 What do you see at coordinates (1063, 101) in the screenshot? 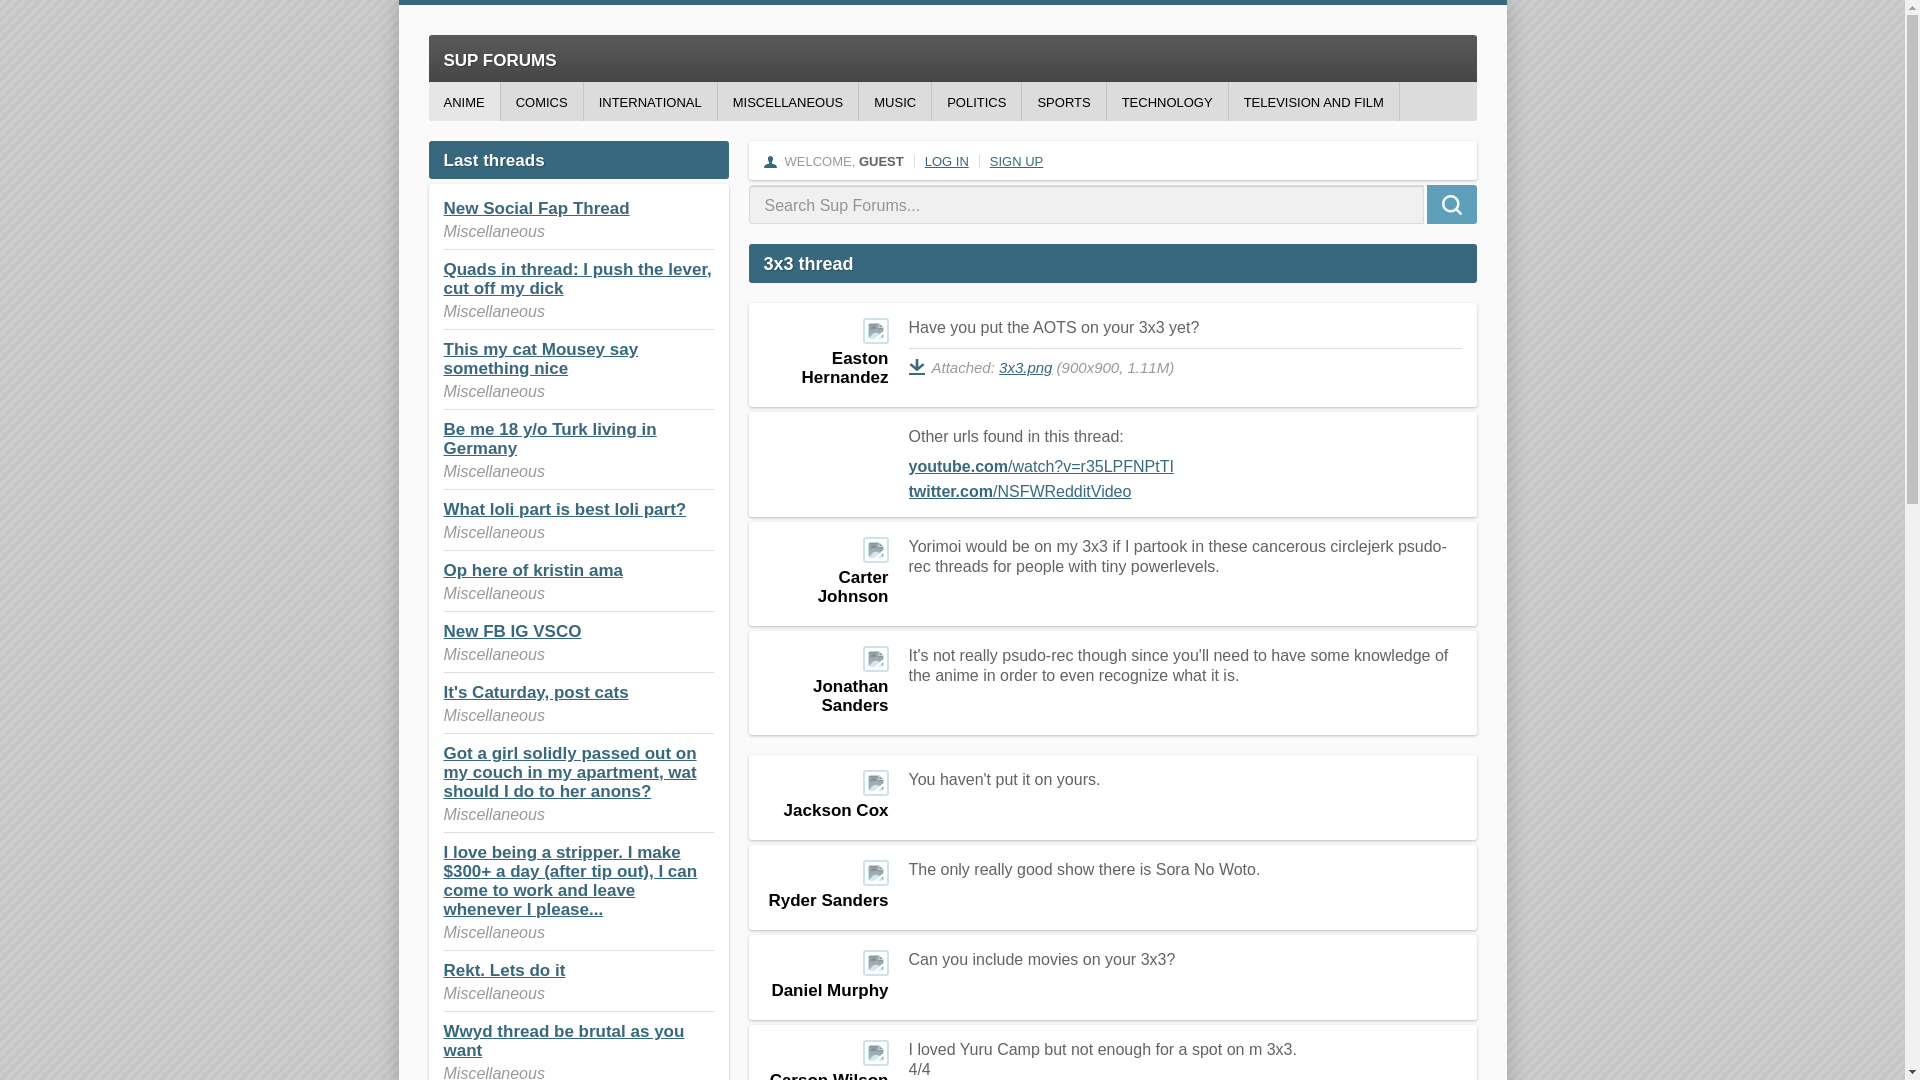
I see `SPORTS` at bounding box center [1063, 101].